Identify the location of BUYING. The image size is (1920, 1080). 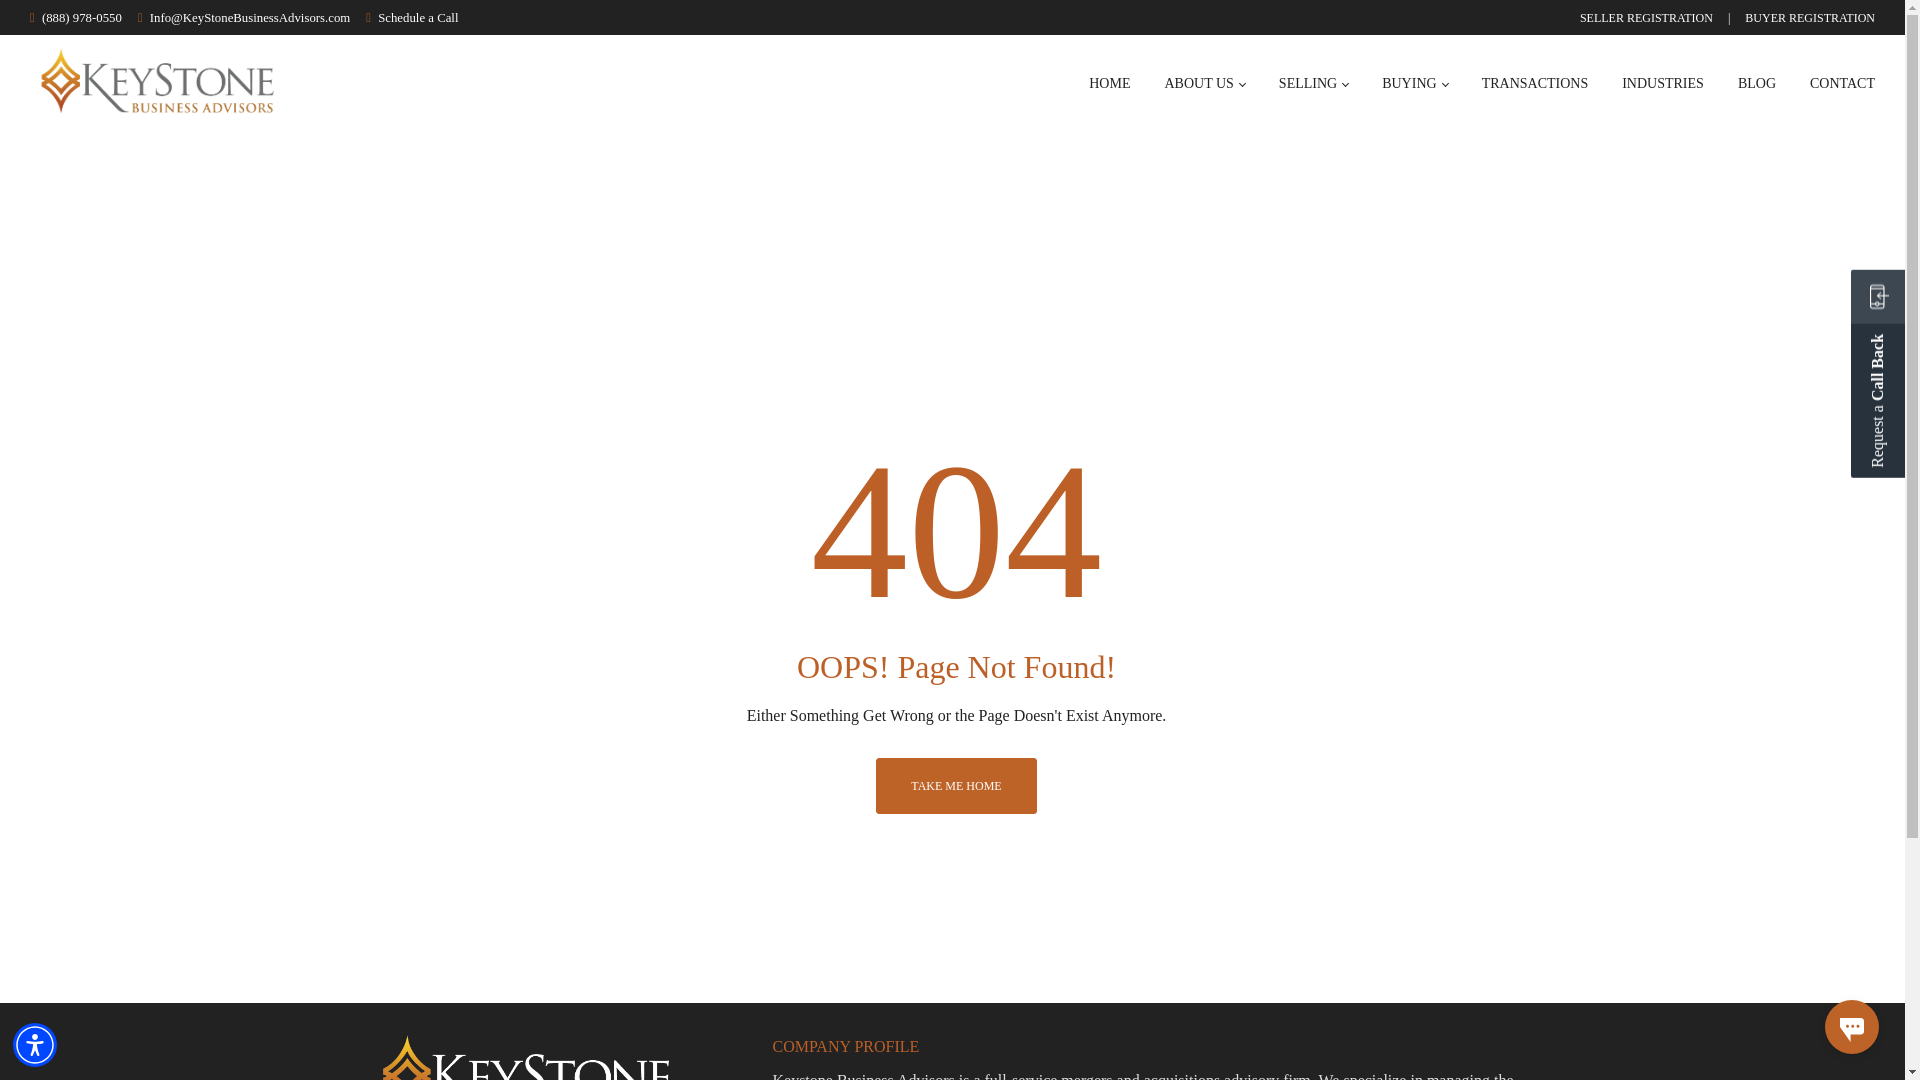
(1414, 84).